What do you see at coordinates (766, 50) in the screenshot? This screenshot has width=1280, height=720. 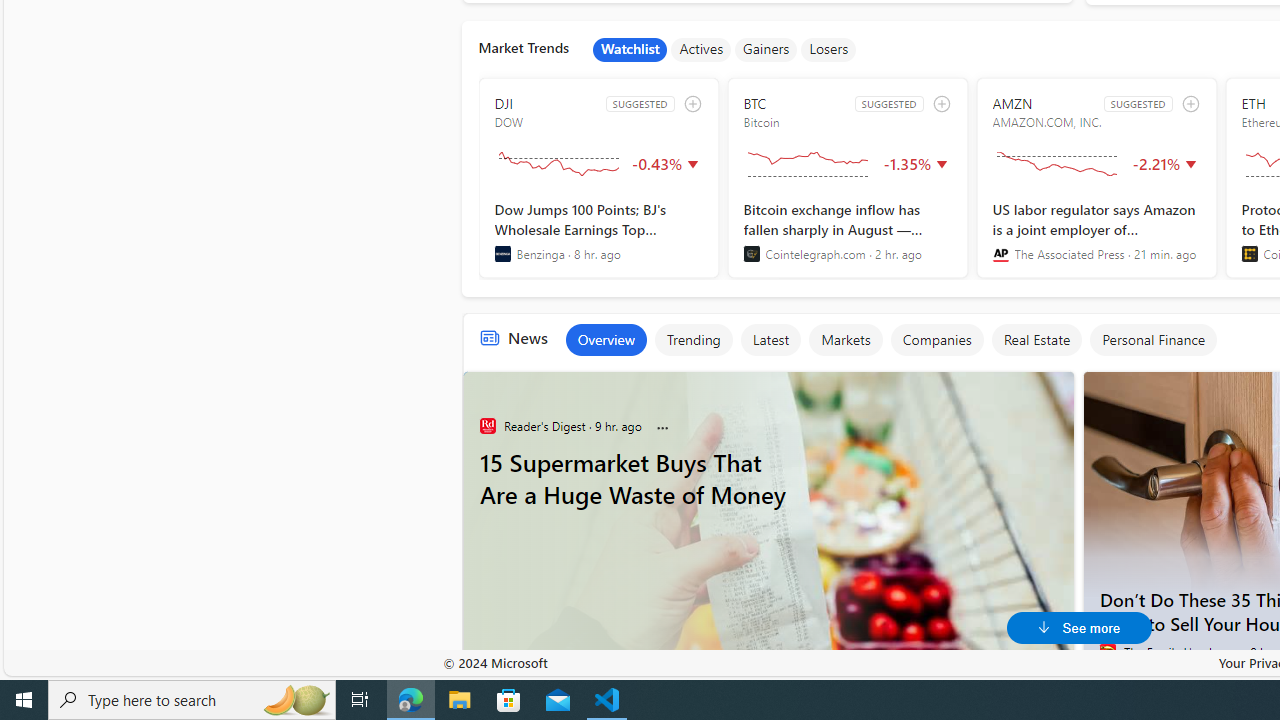 I see `Gainers` at bounding box center [766, 50].